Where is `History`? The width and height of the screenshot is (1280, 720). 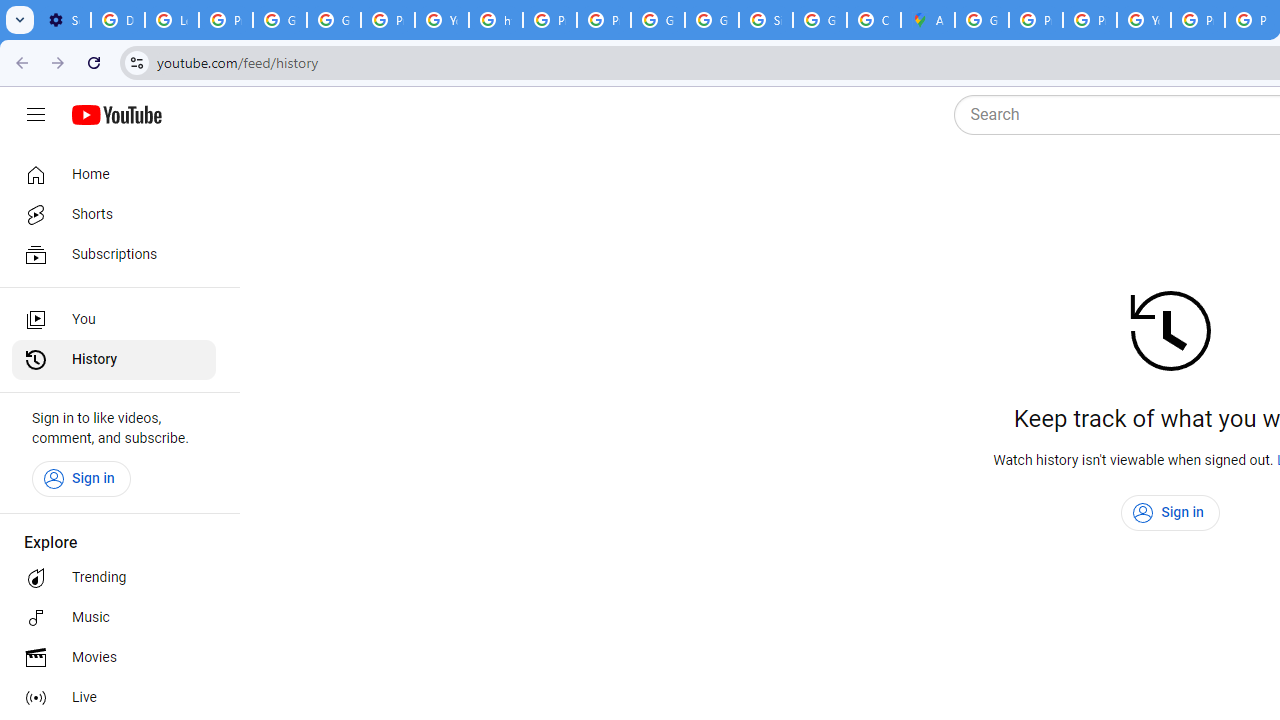
History is located at coordinates (114, 360).